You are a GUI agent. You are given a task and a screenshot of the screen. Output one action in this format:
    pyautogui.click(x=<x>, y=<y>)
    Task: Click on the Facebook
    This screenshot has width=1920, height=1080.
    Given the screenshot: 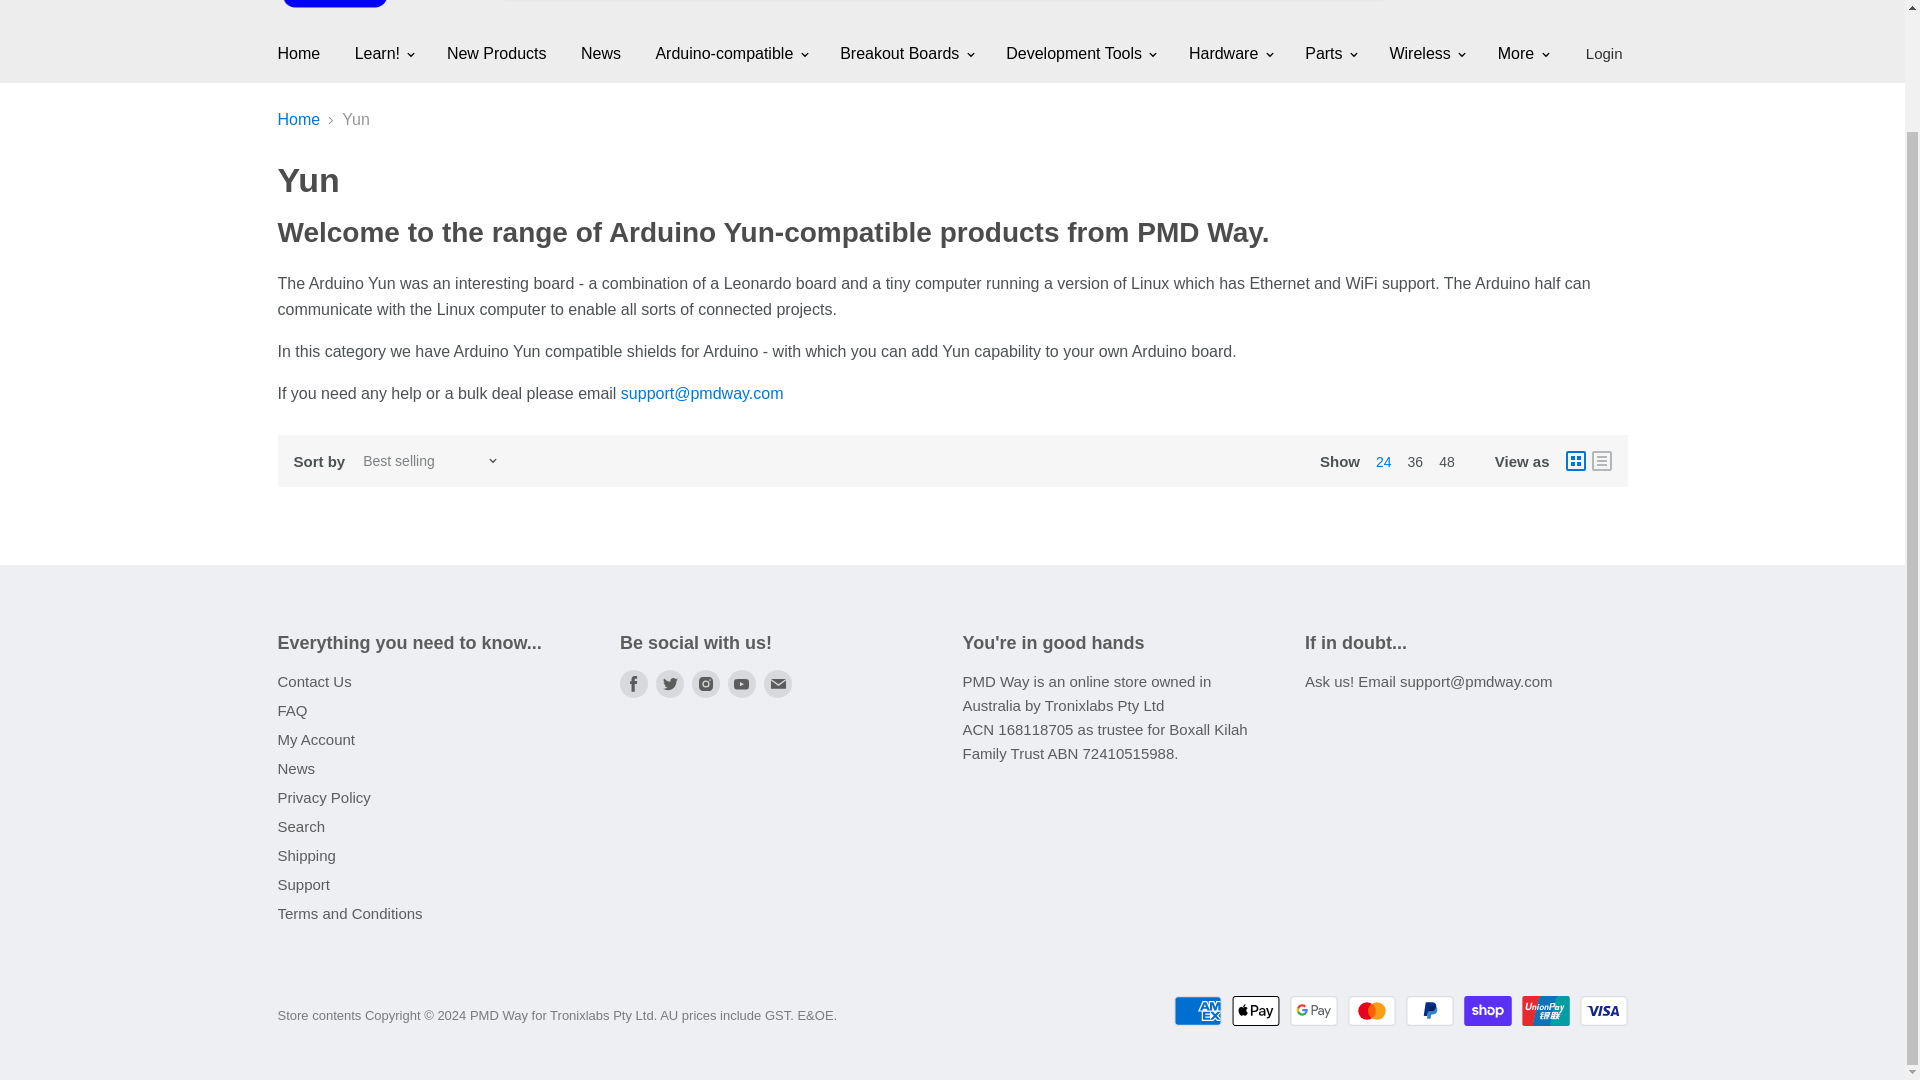 What is the action you would take?
    pyautogui.click(x=634, y=684)
    